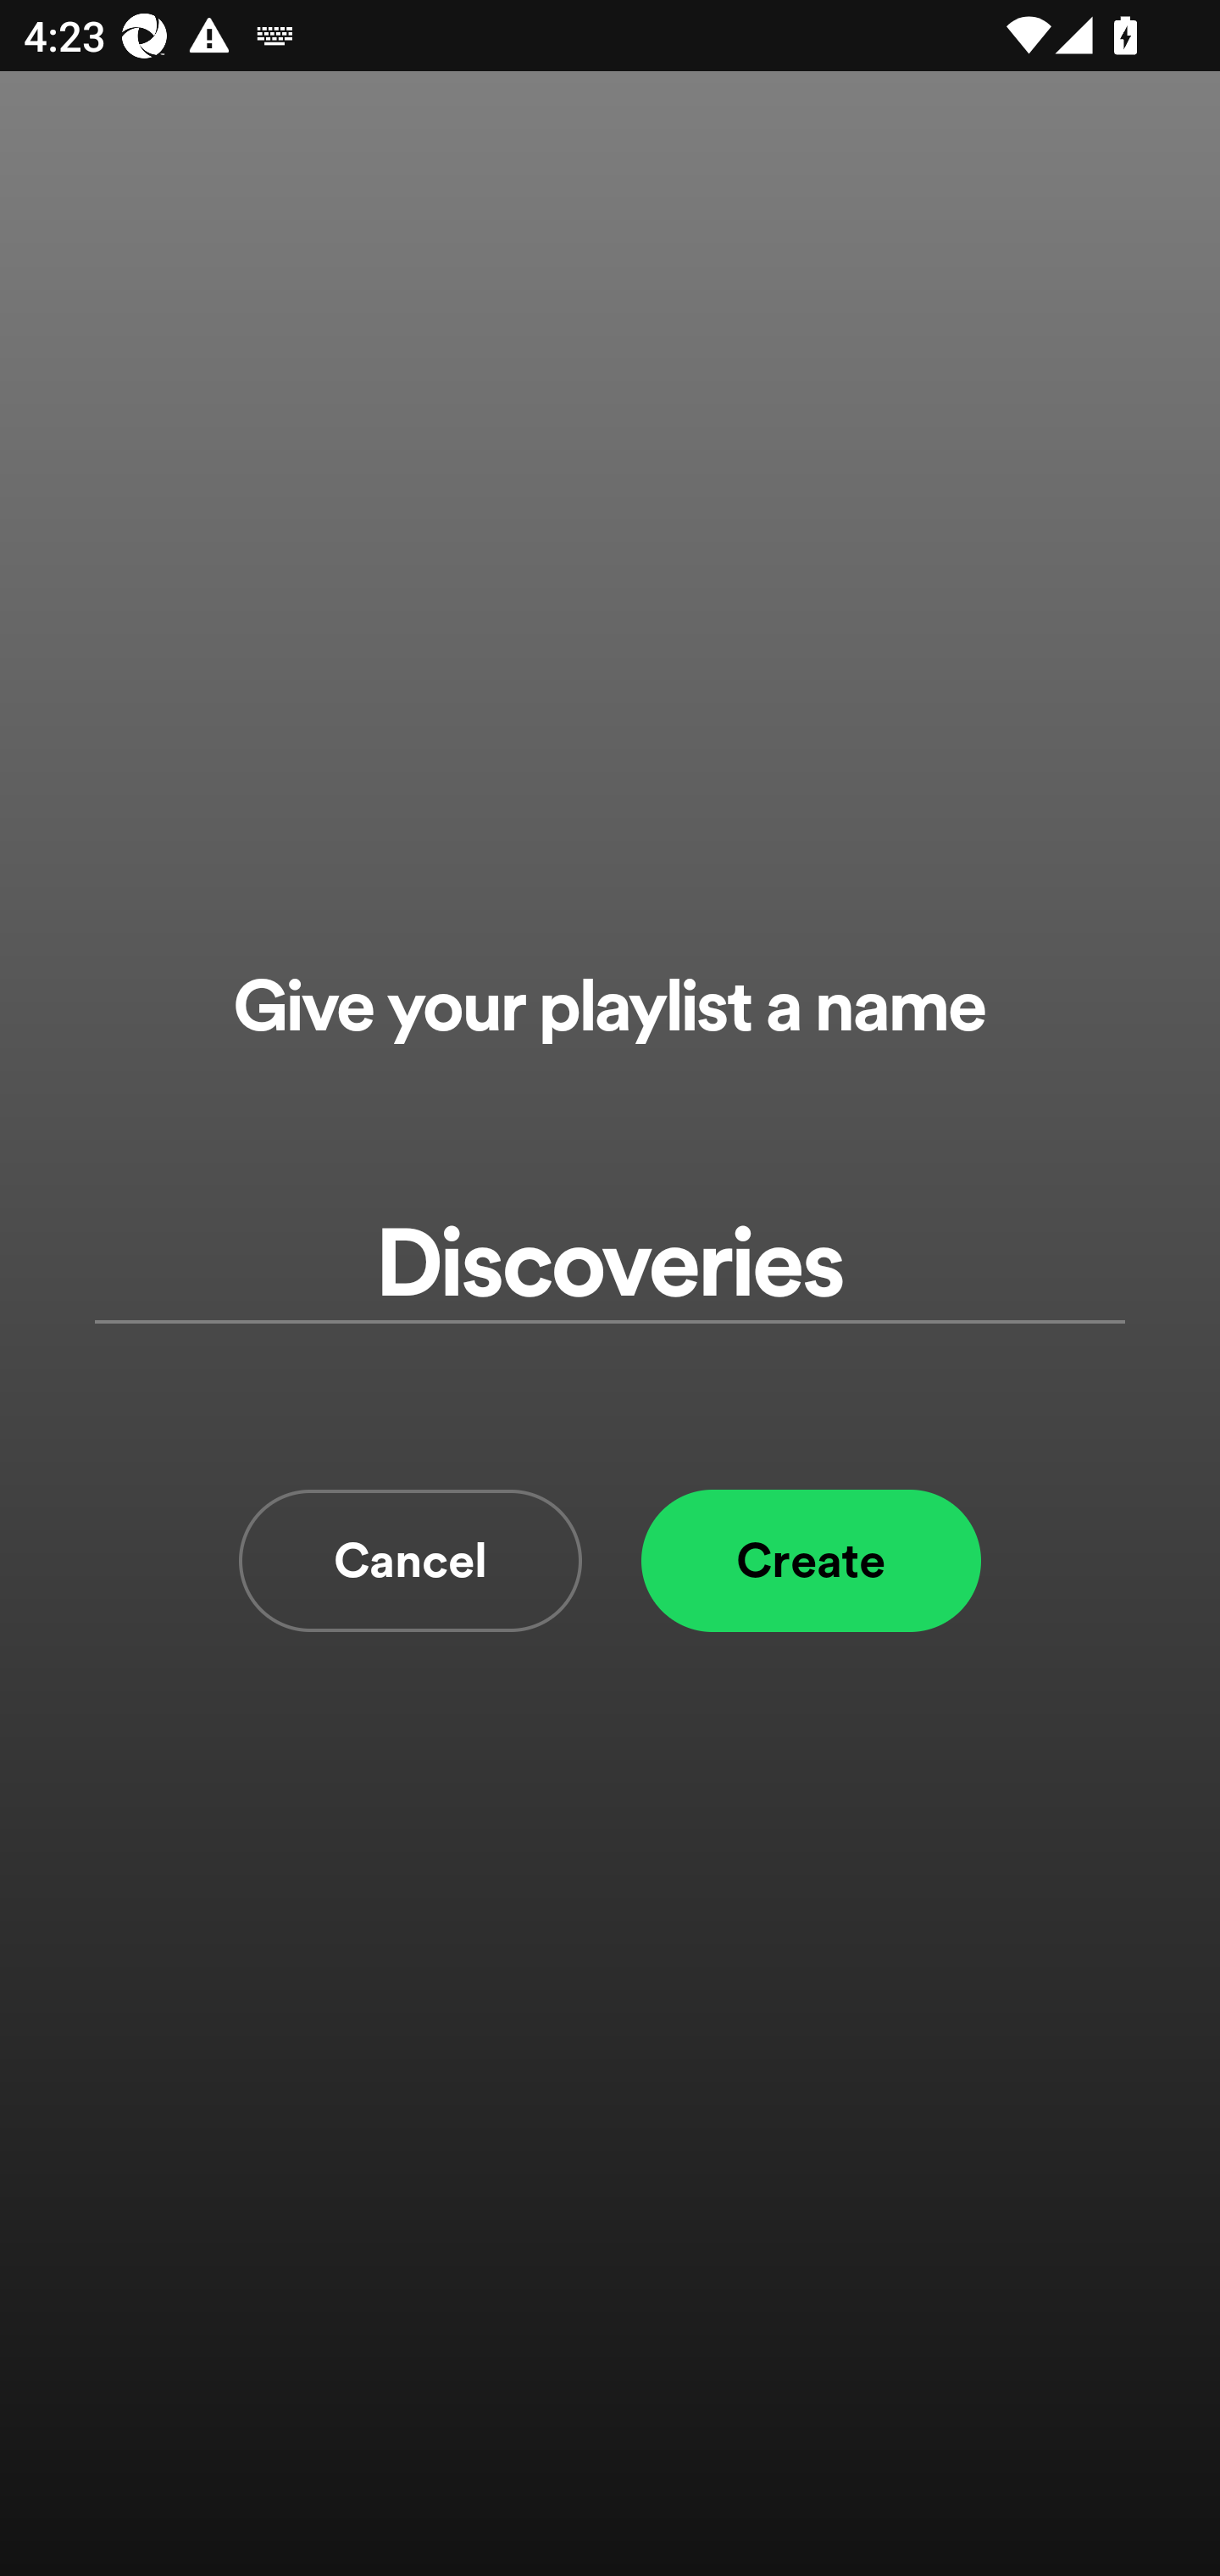 This screenshot has height=2576, width=1220. I want to click on Discoveries Add a playlist name, so click(610, 1264).